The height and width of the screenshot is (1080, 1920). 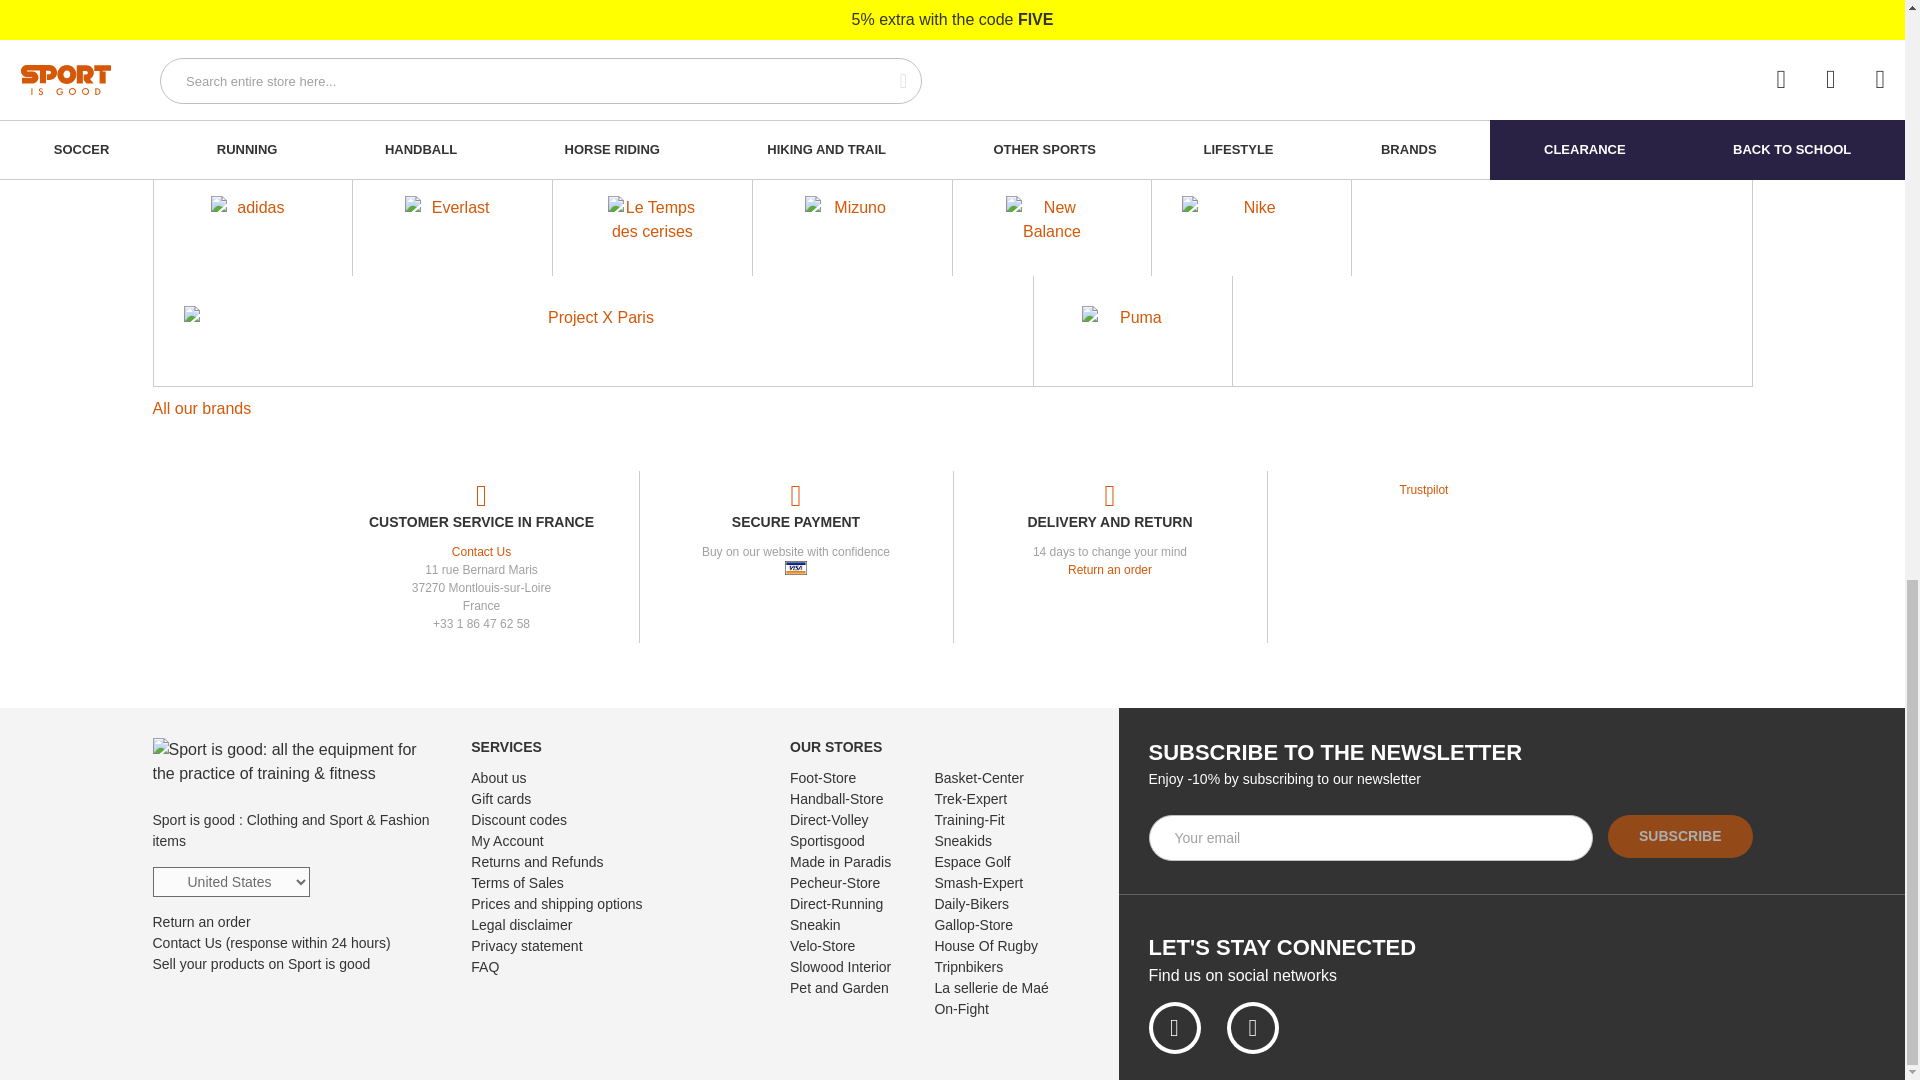 I want to click on Sign up for our newsletter, so click(x=1370, y=838).